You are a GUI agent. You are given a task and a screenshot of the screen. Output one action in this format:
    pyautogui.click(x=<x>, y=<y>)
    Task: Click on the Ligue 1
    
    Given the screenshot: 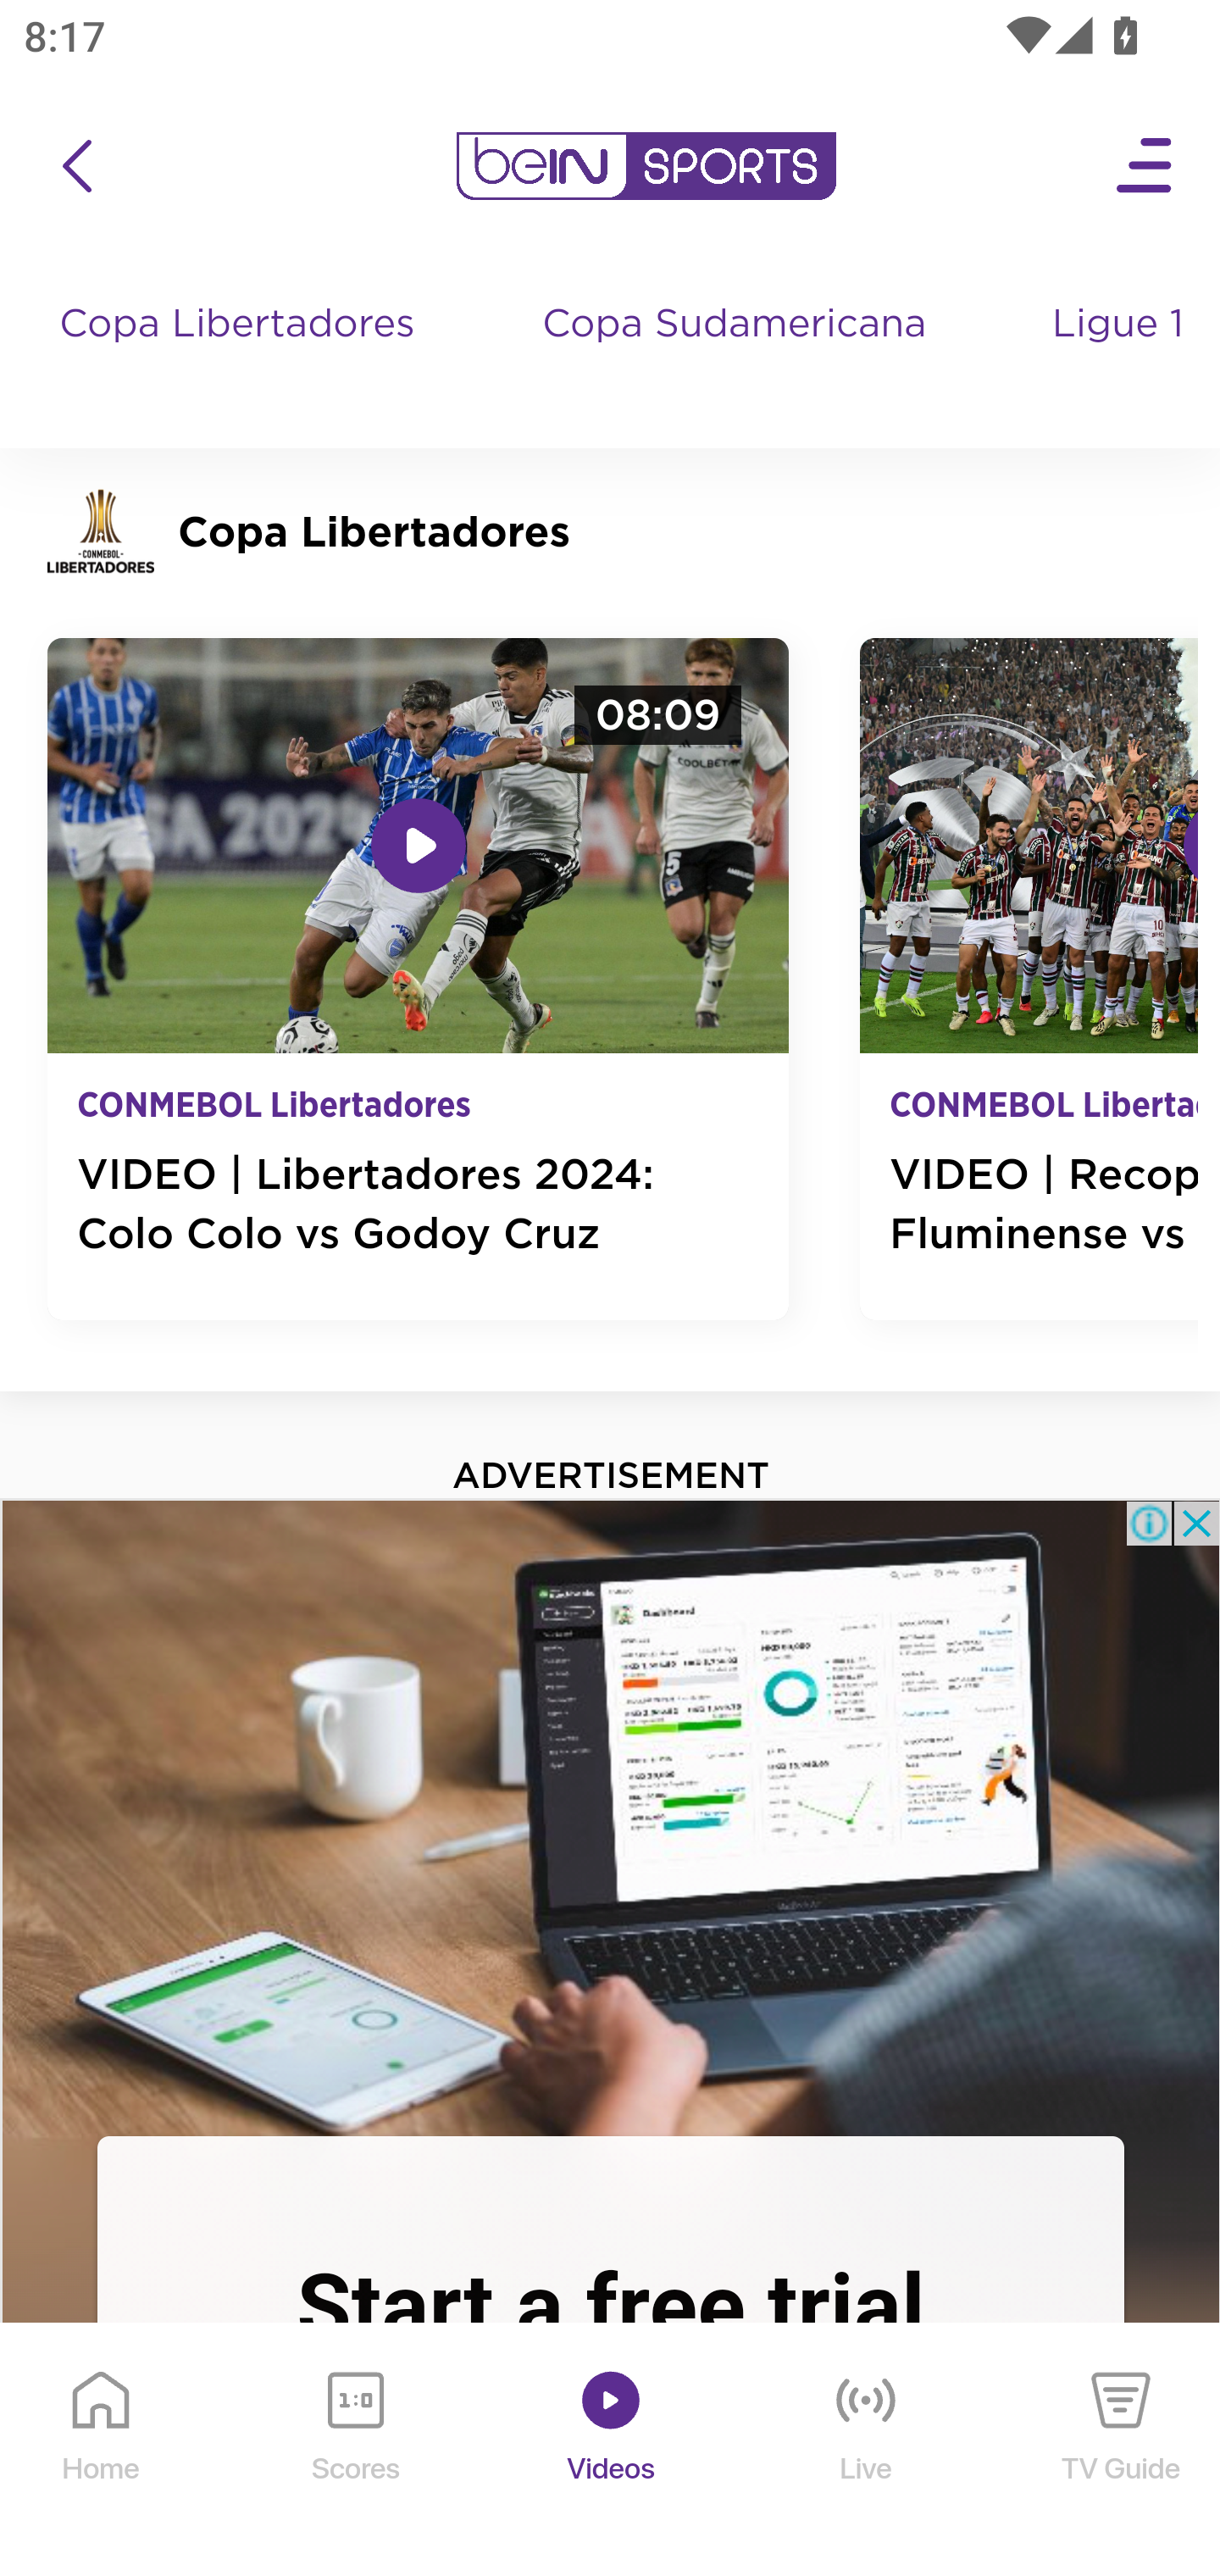 What is the action you would take?
    pyautogui.click(x=1121, y=356)
    